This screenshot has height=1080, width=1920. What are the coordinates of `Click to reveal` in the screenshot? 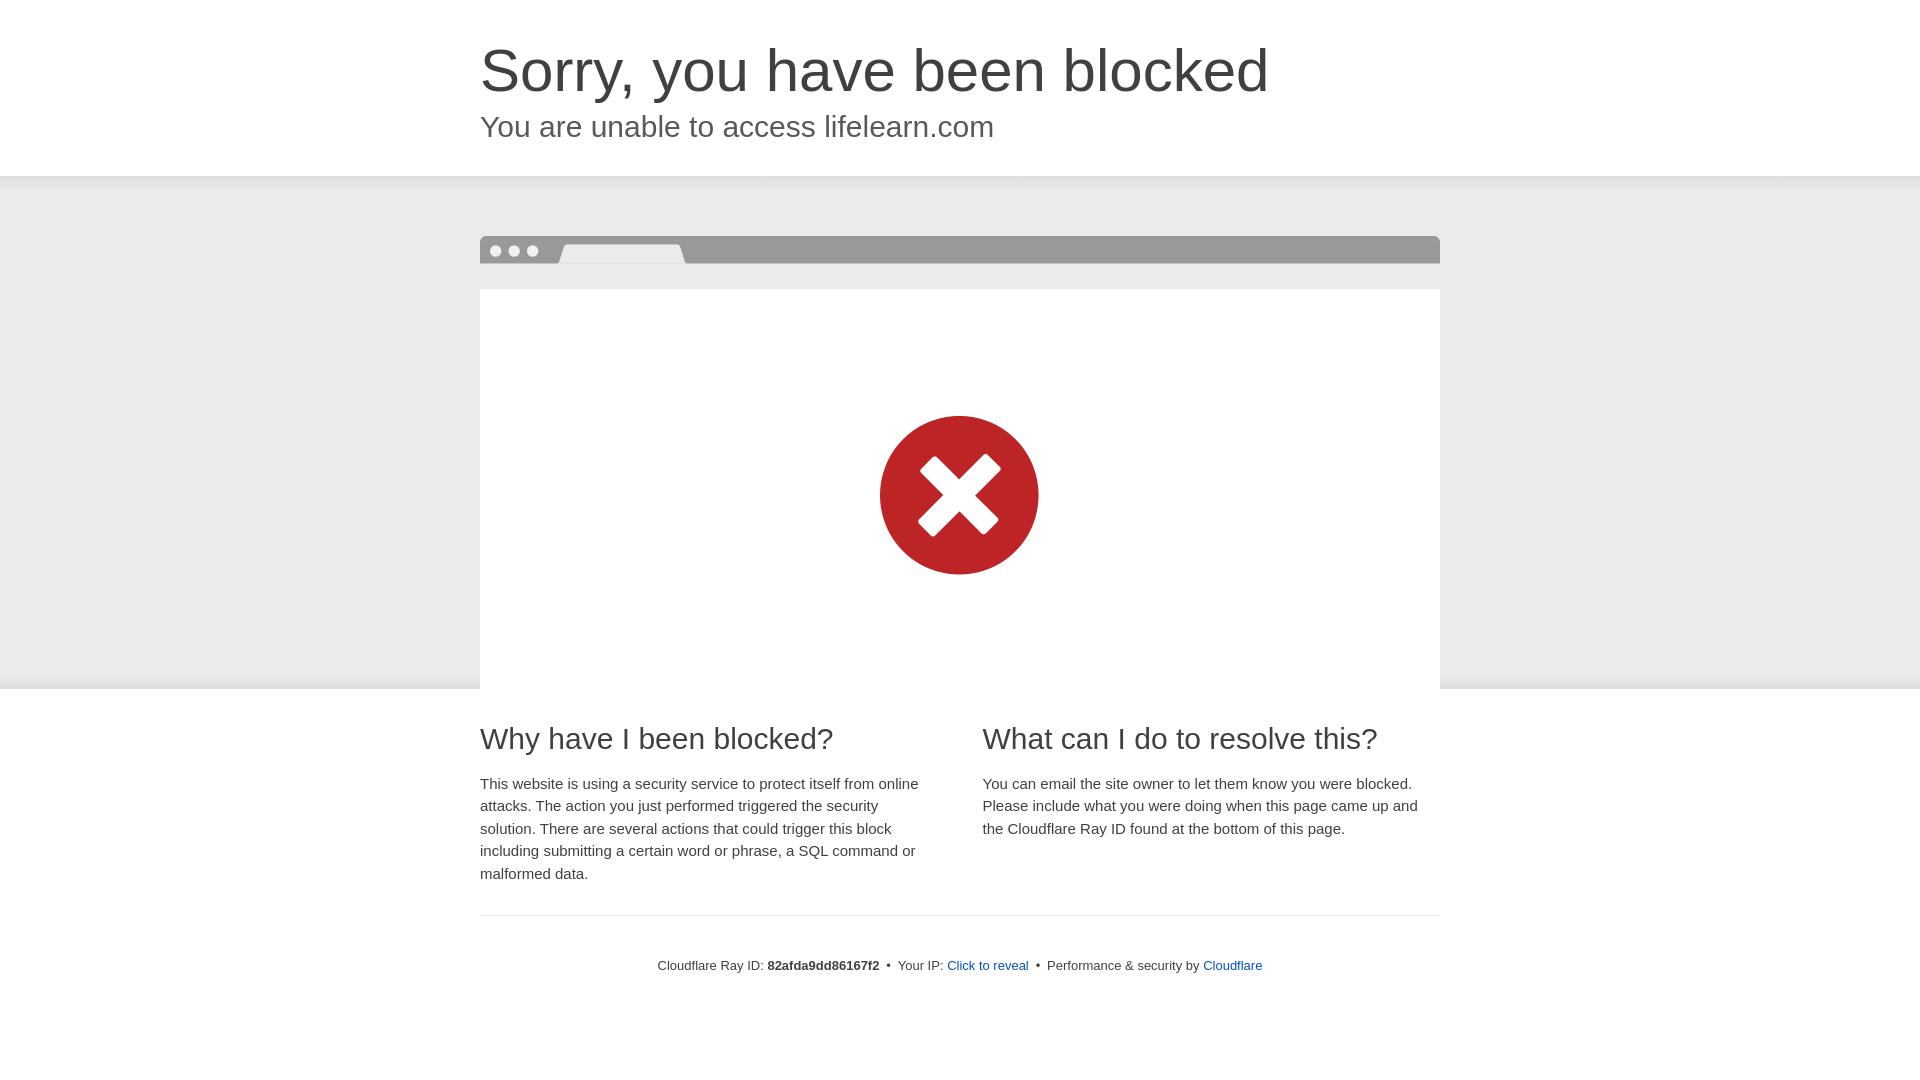 It's located at (988, 966).